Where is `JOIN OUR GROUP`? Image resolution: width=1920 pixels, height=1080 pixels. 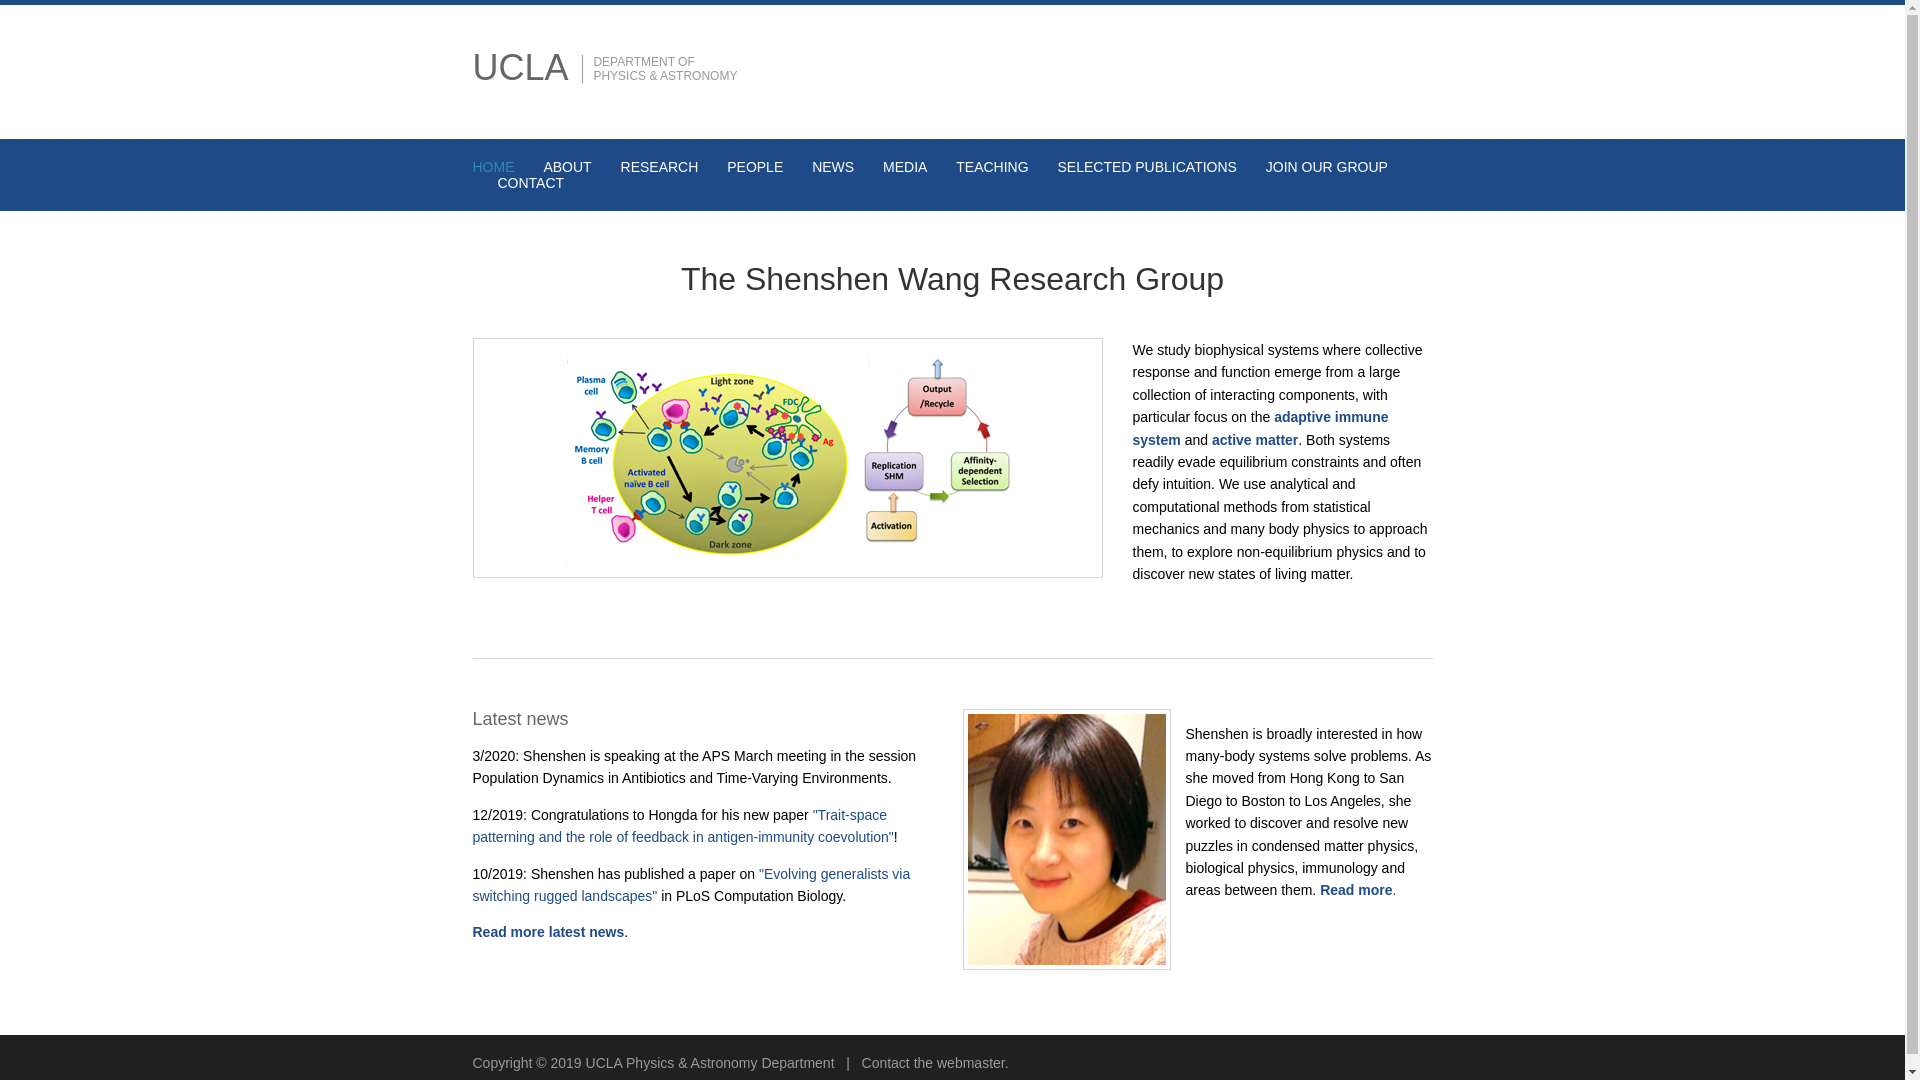 JOIN OUR GROUP is located at coordinates (1326, 166).